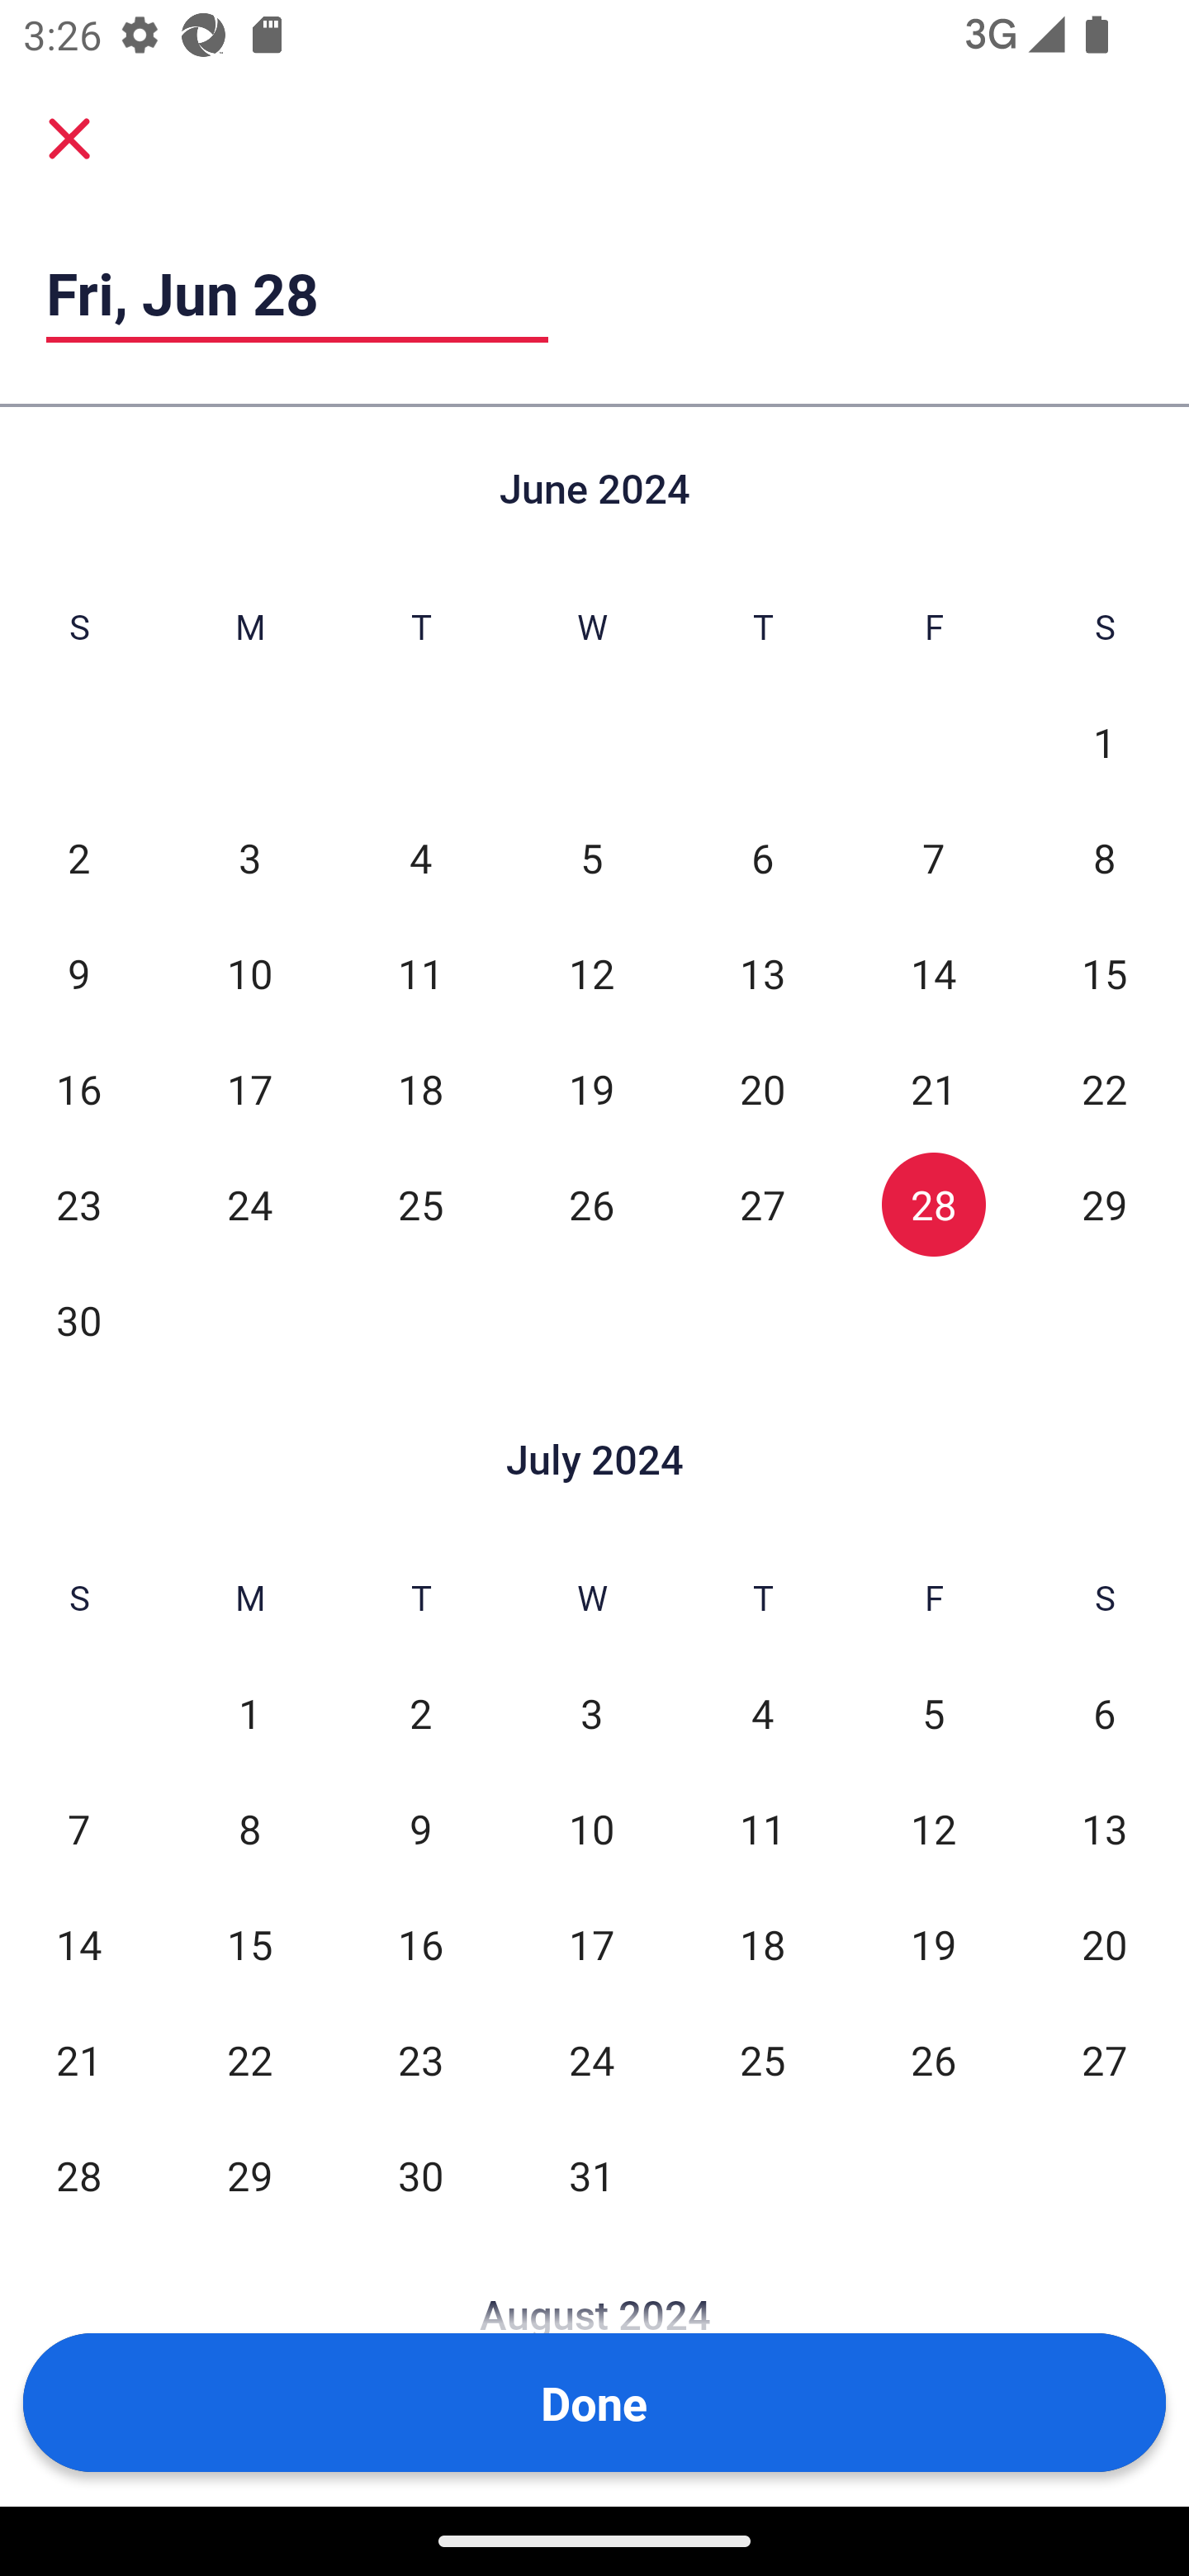 The width and height of the screenshot is (1189, 2576). Describe the element at coordinates (933, 973) in the screenshot. I see `14 Fri, Jun 14, Not Selected` at that location.